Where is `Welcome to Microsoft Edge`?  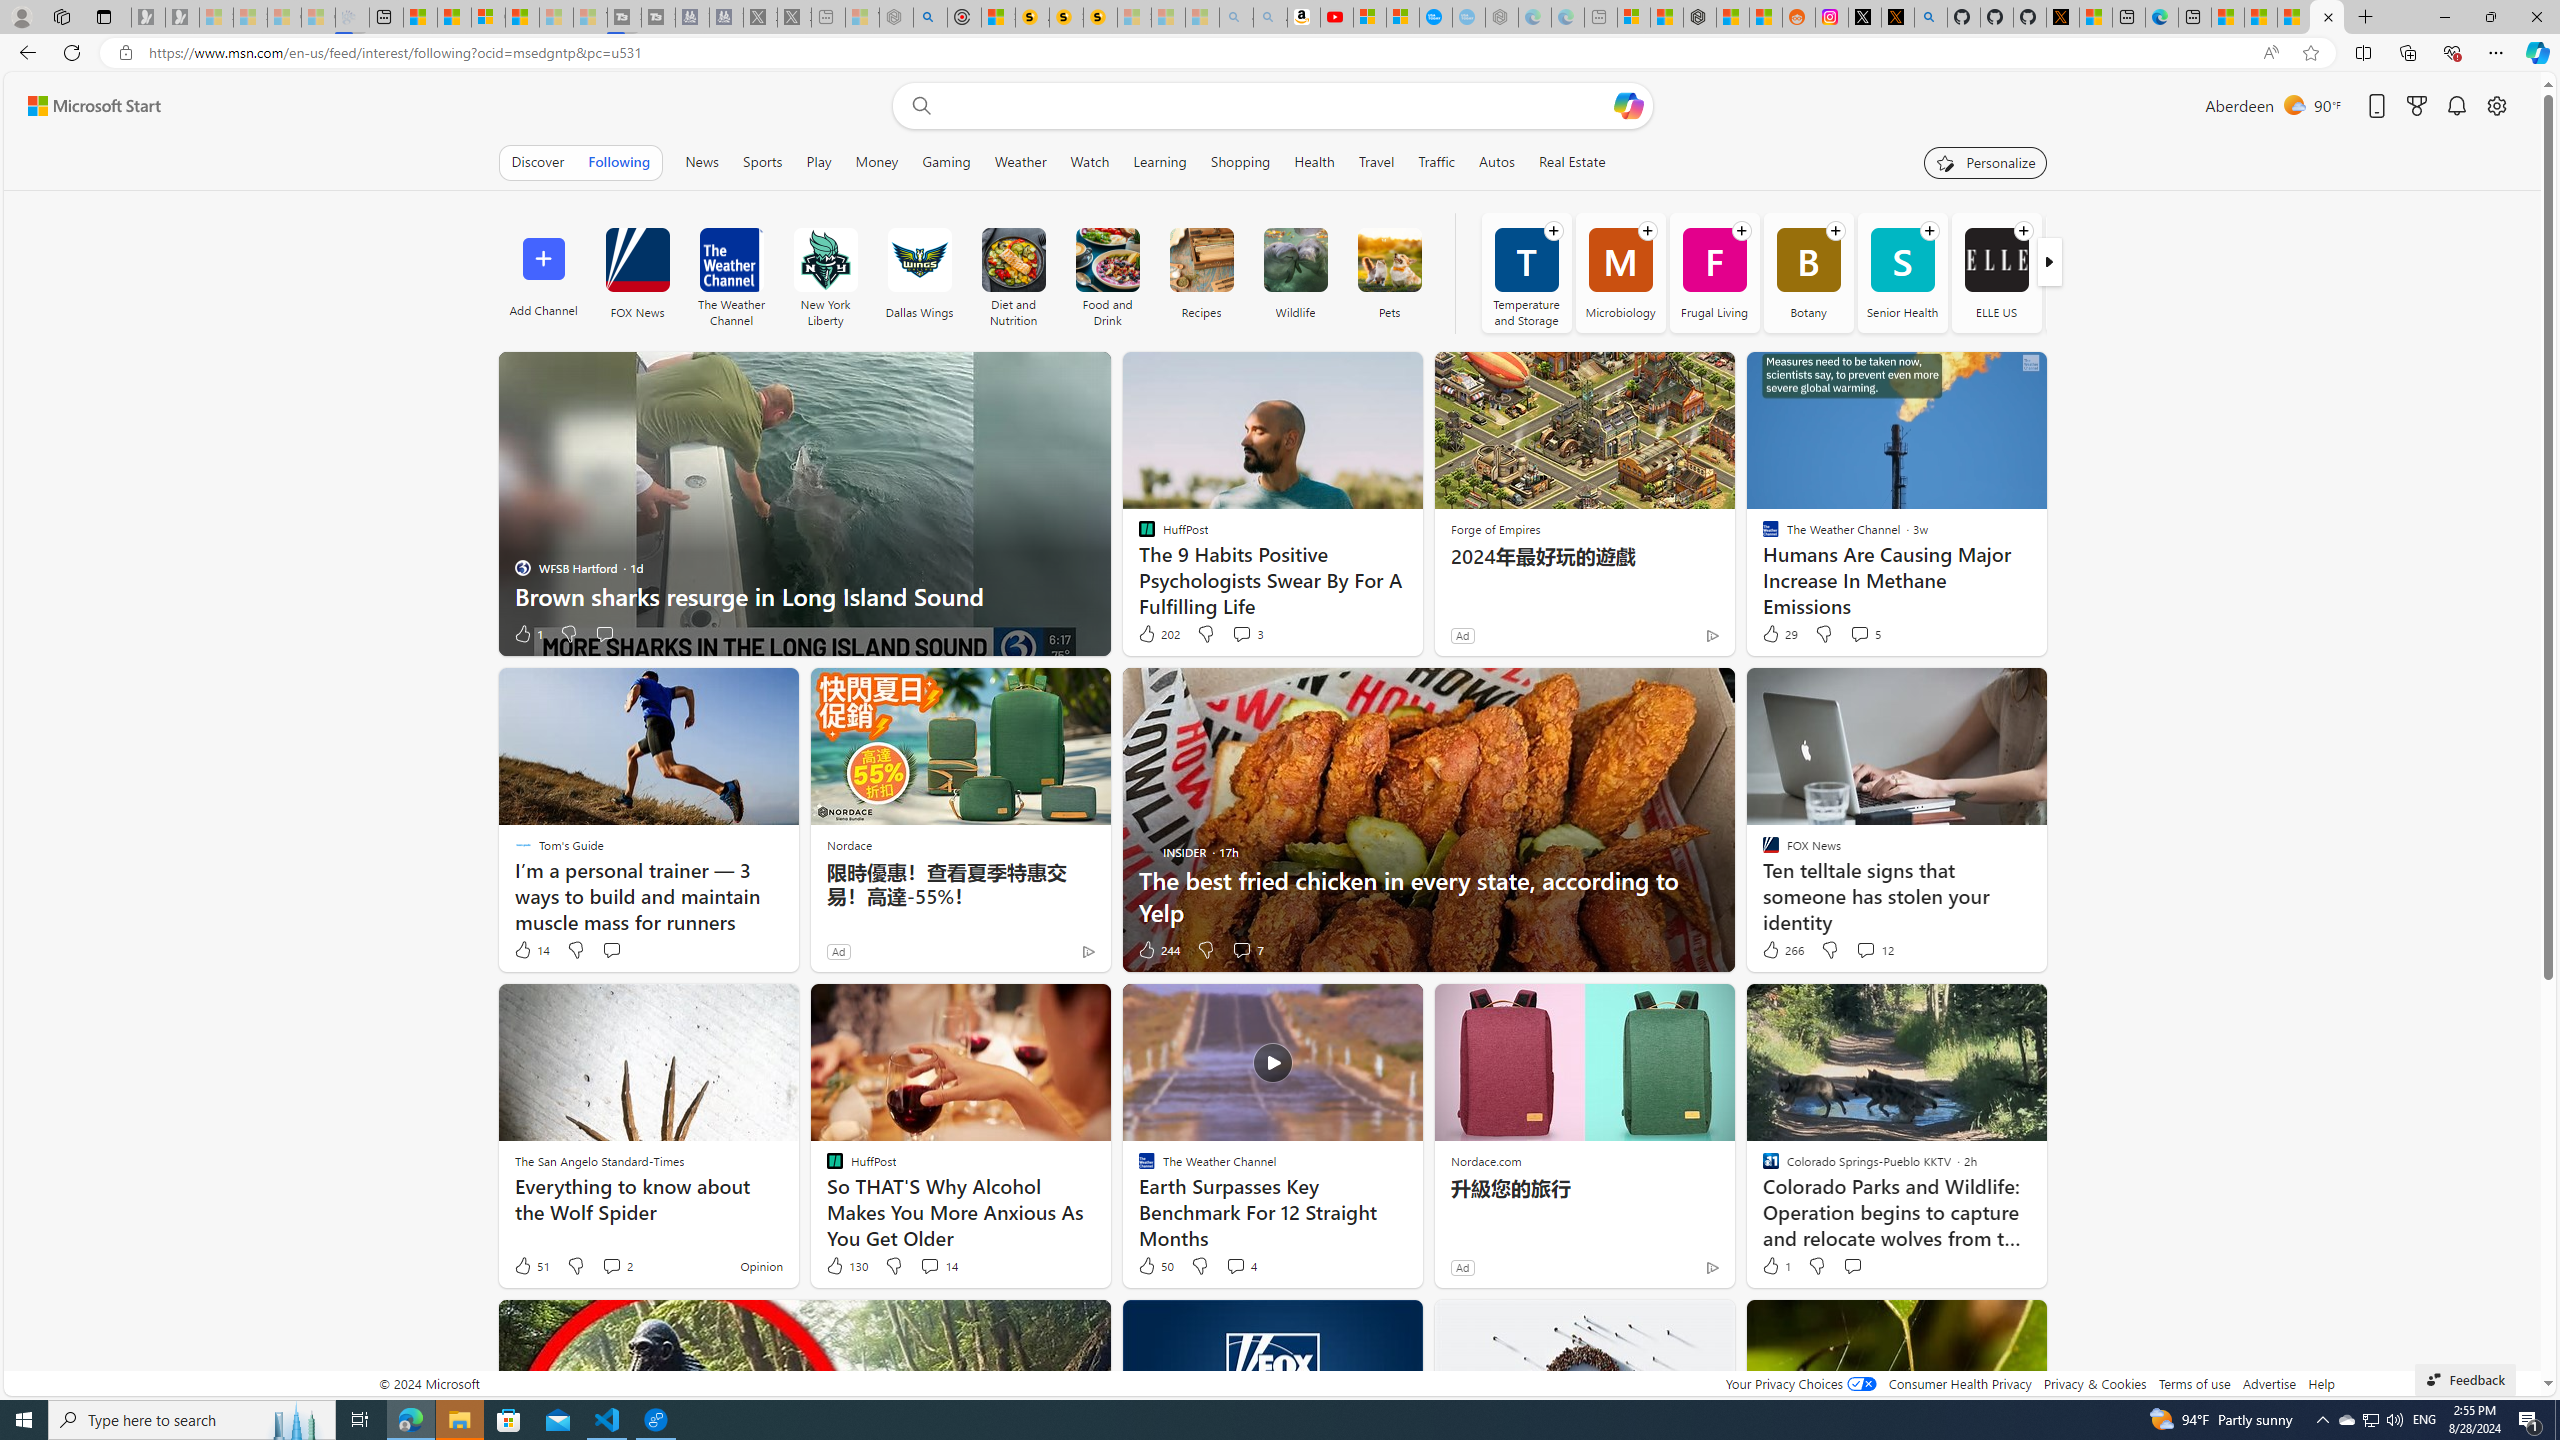 Welcome to Microsoft Edge is located at coordinates (2162, 17).